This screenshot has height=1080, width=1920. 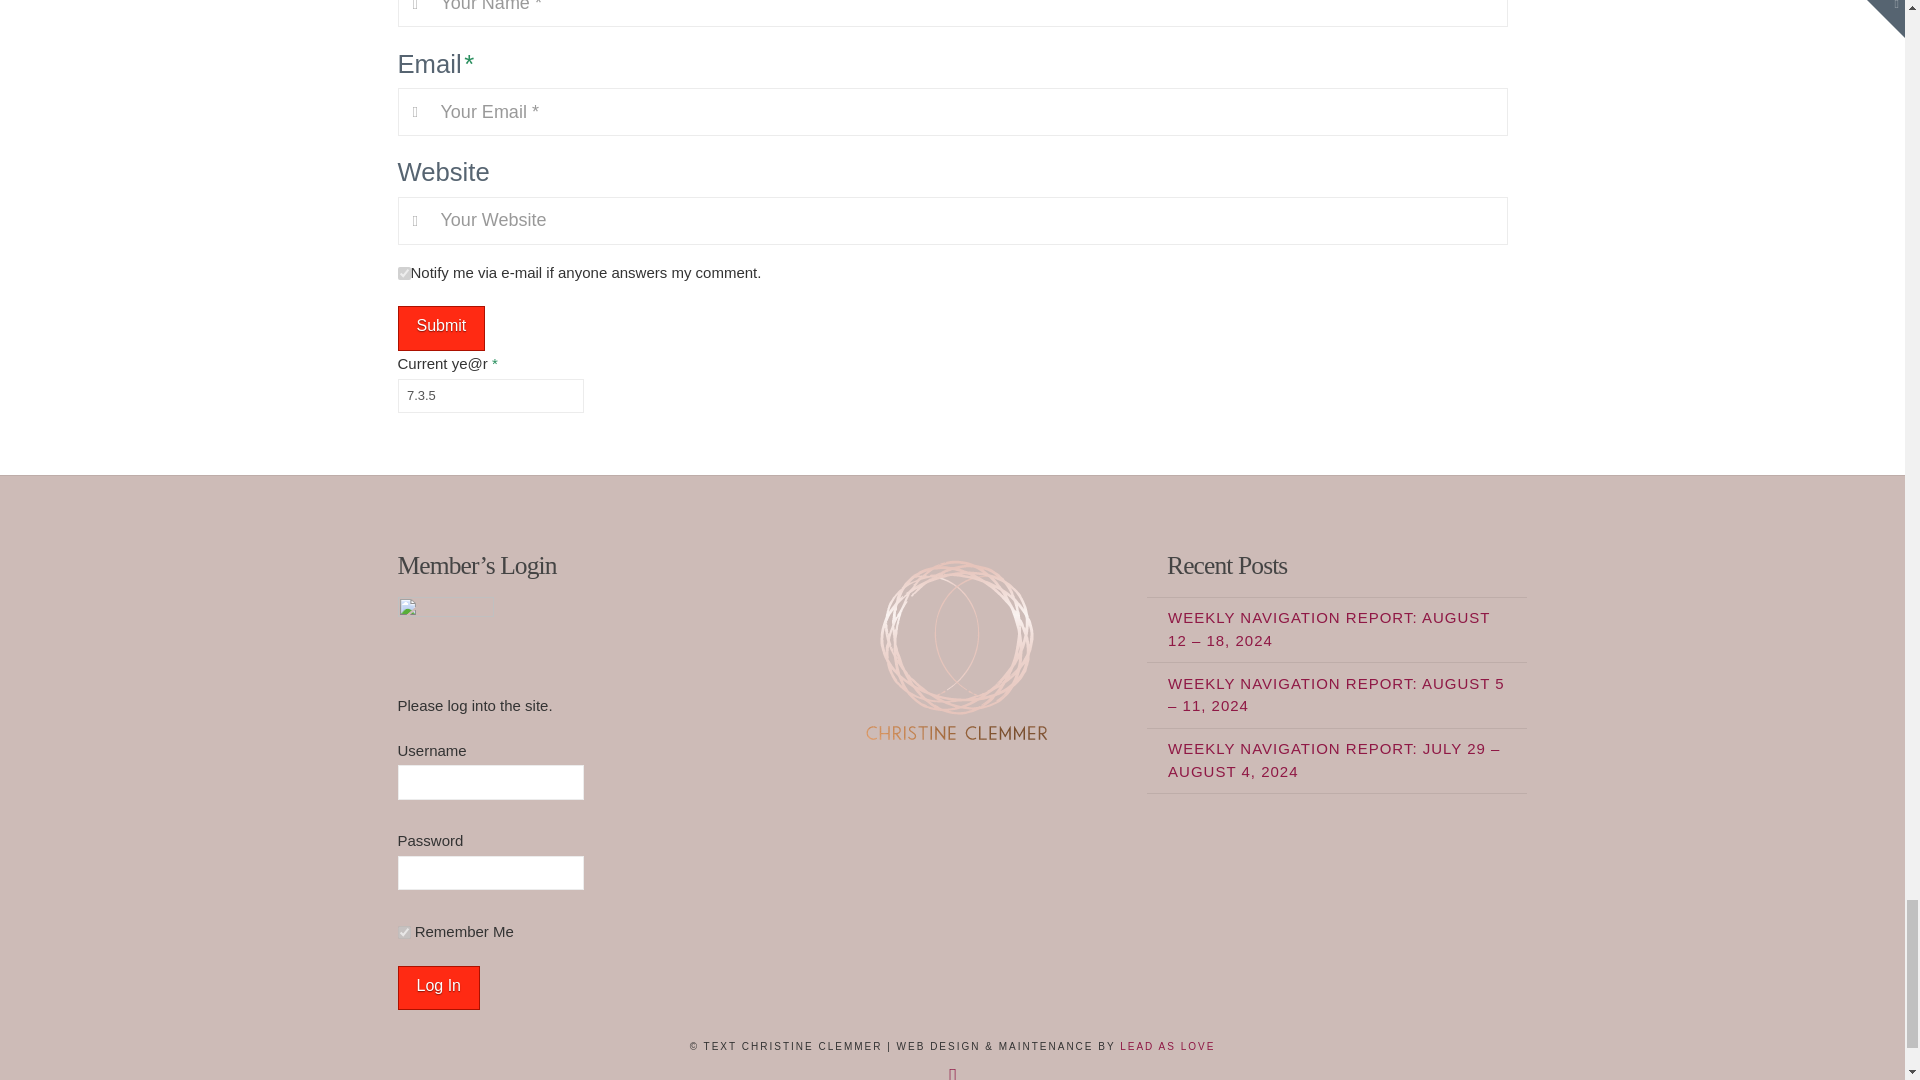 I want to click on Log In, so click(x=438, y=988).